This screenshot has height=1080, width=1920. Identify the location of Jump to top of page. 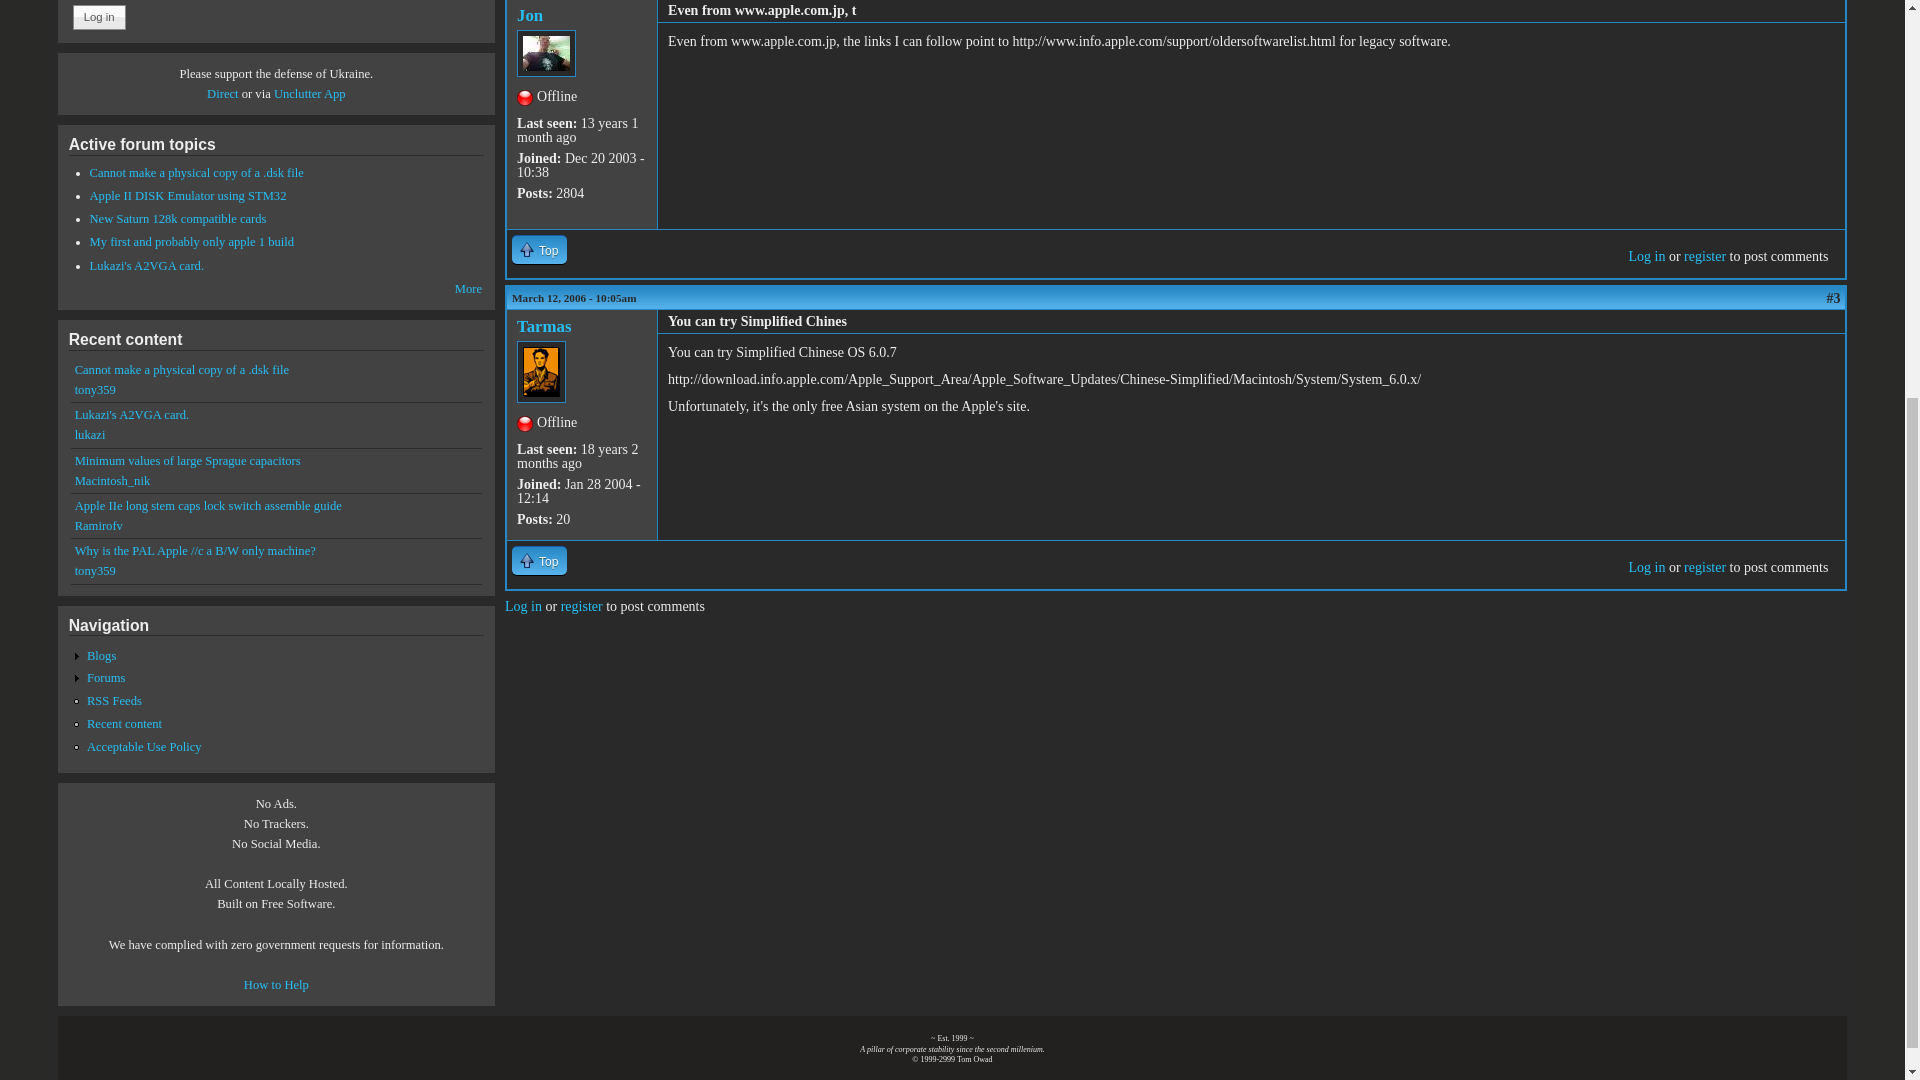
(539, 249).